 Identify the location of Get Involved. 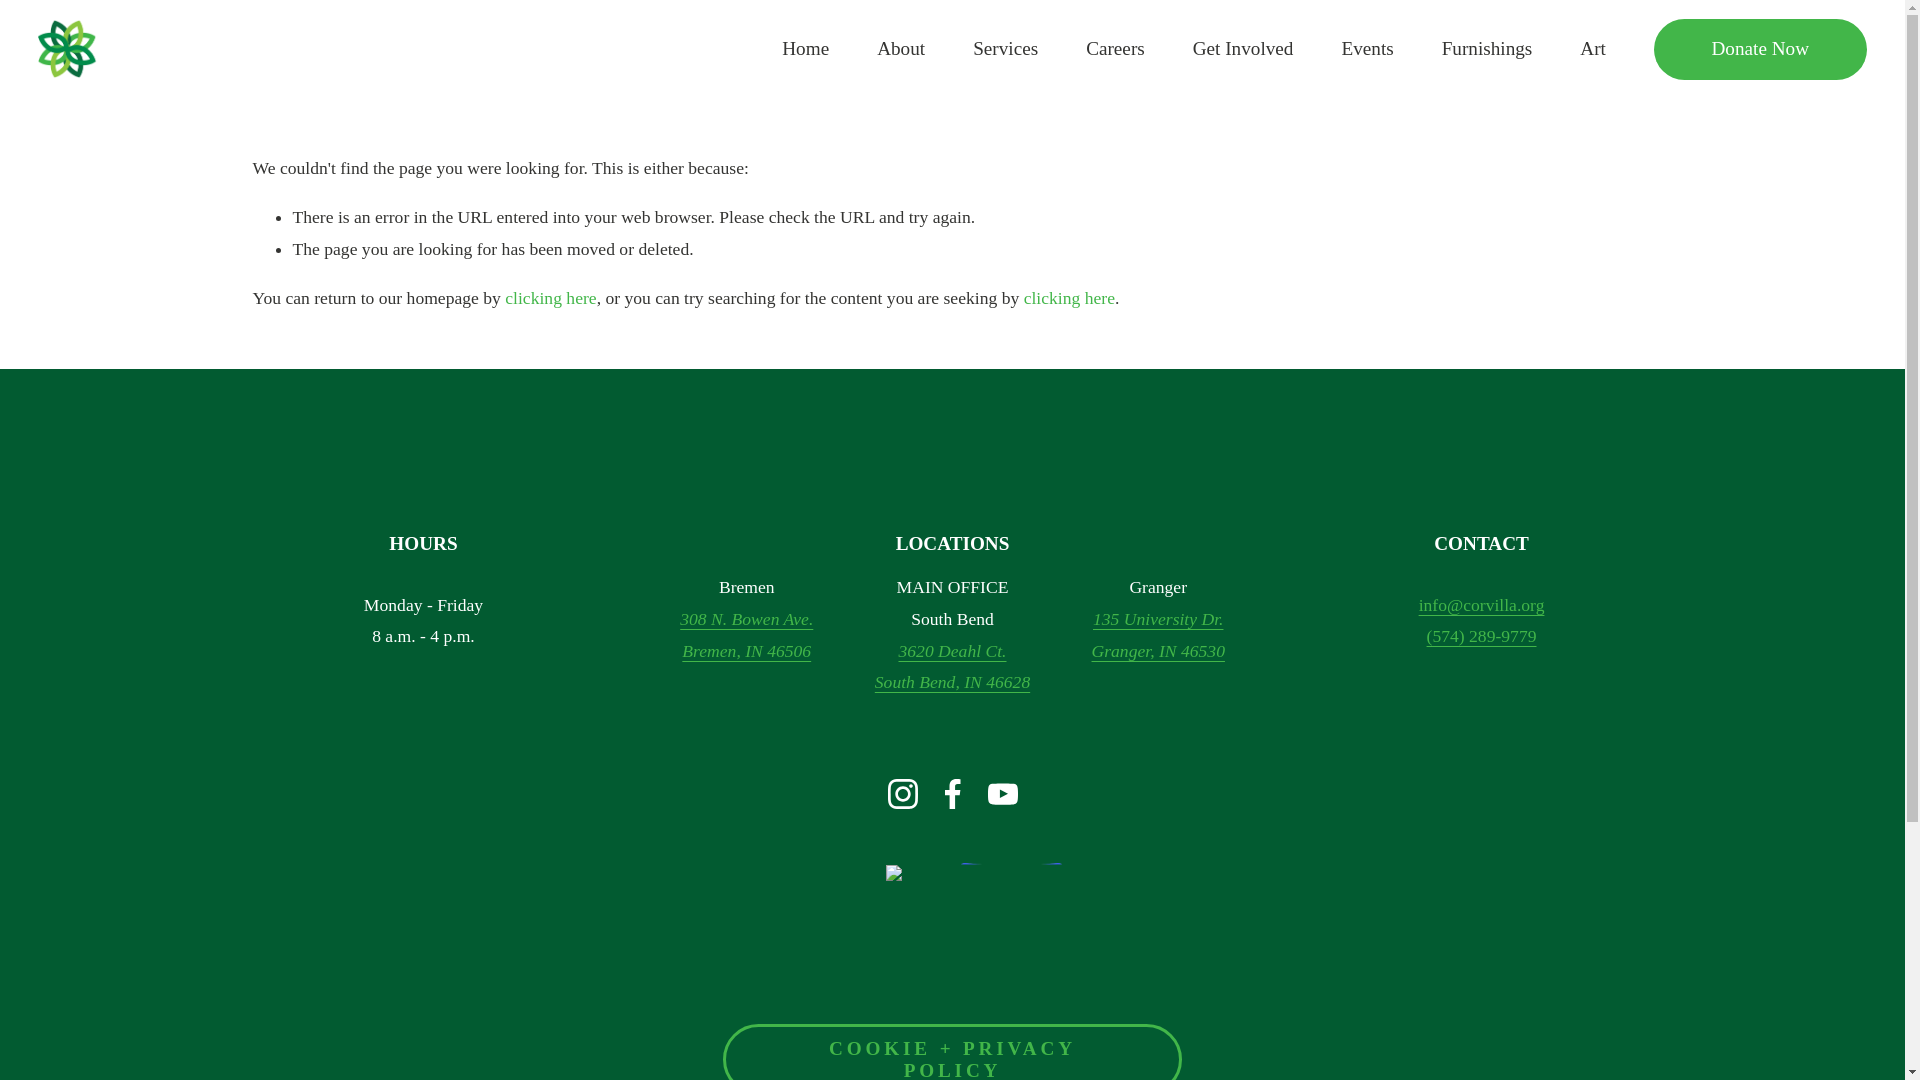
(1243, 49).